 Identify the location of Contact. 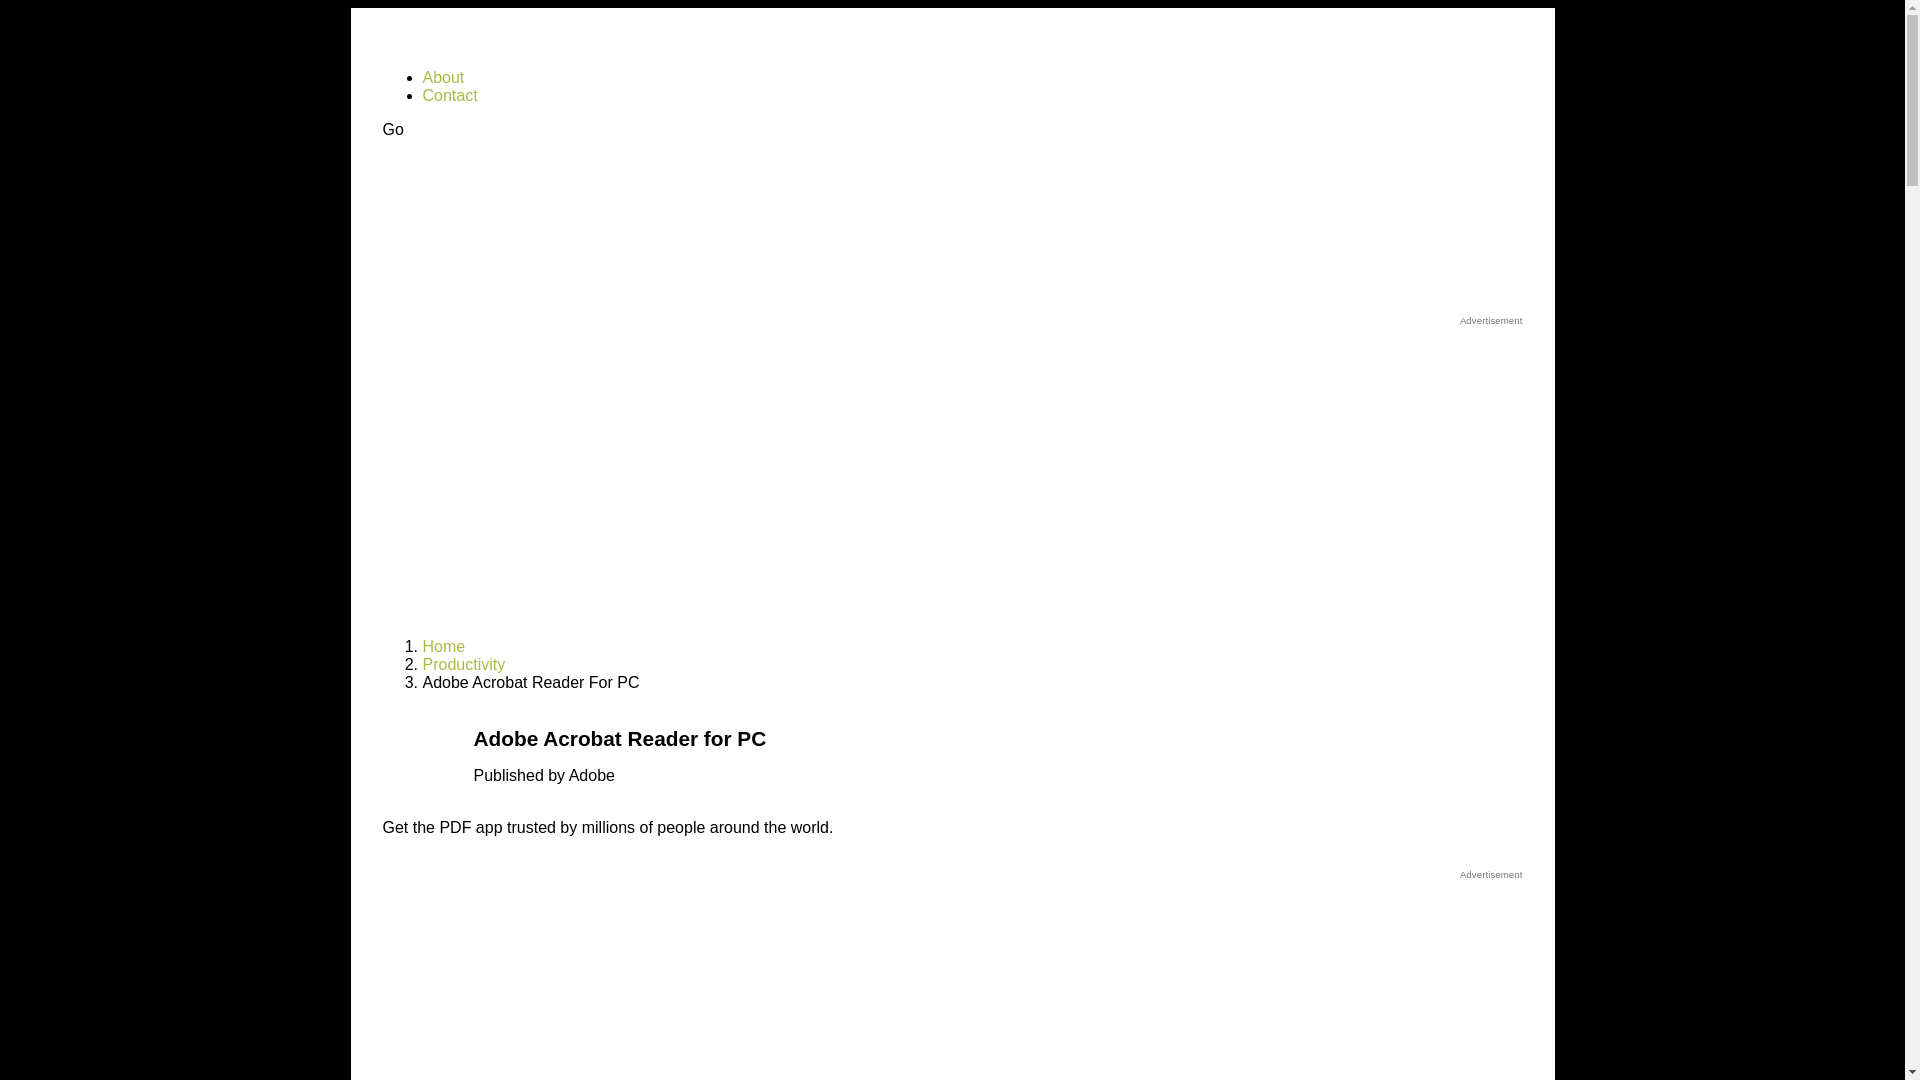
(449, 95).